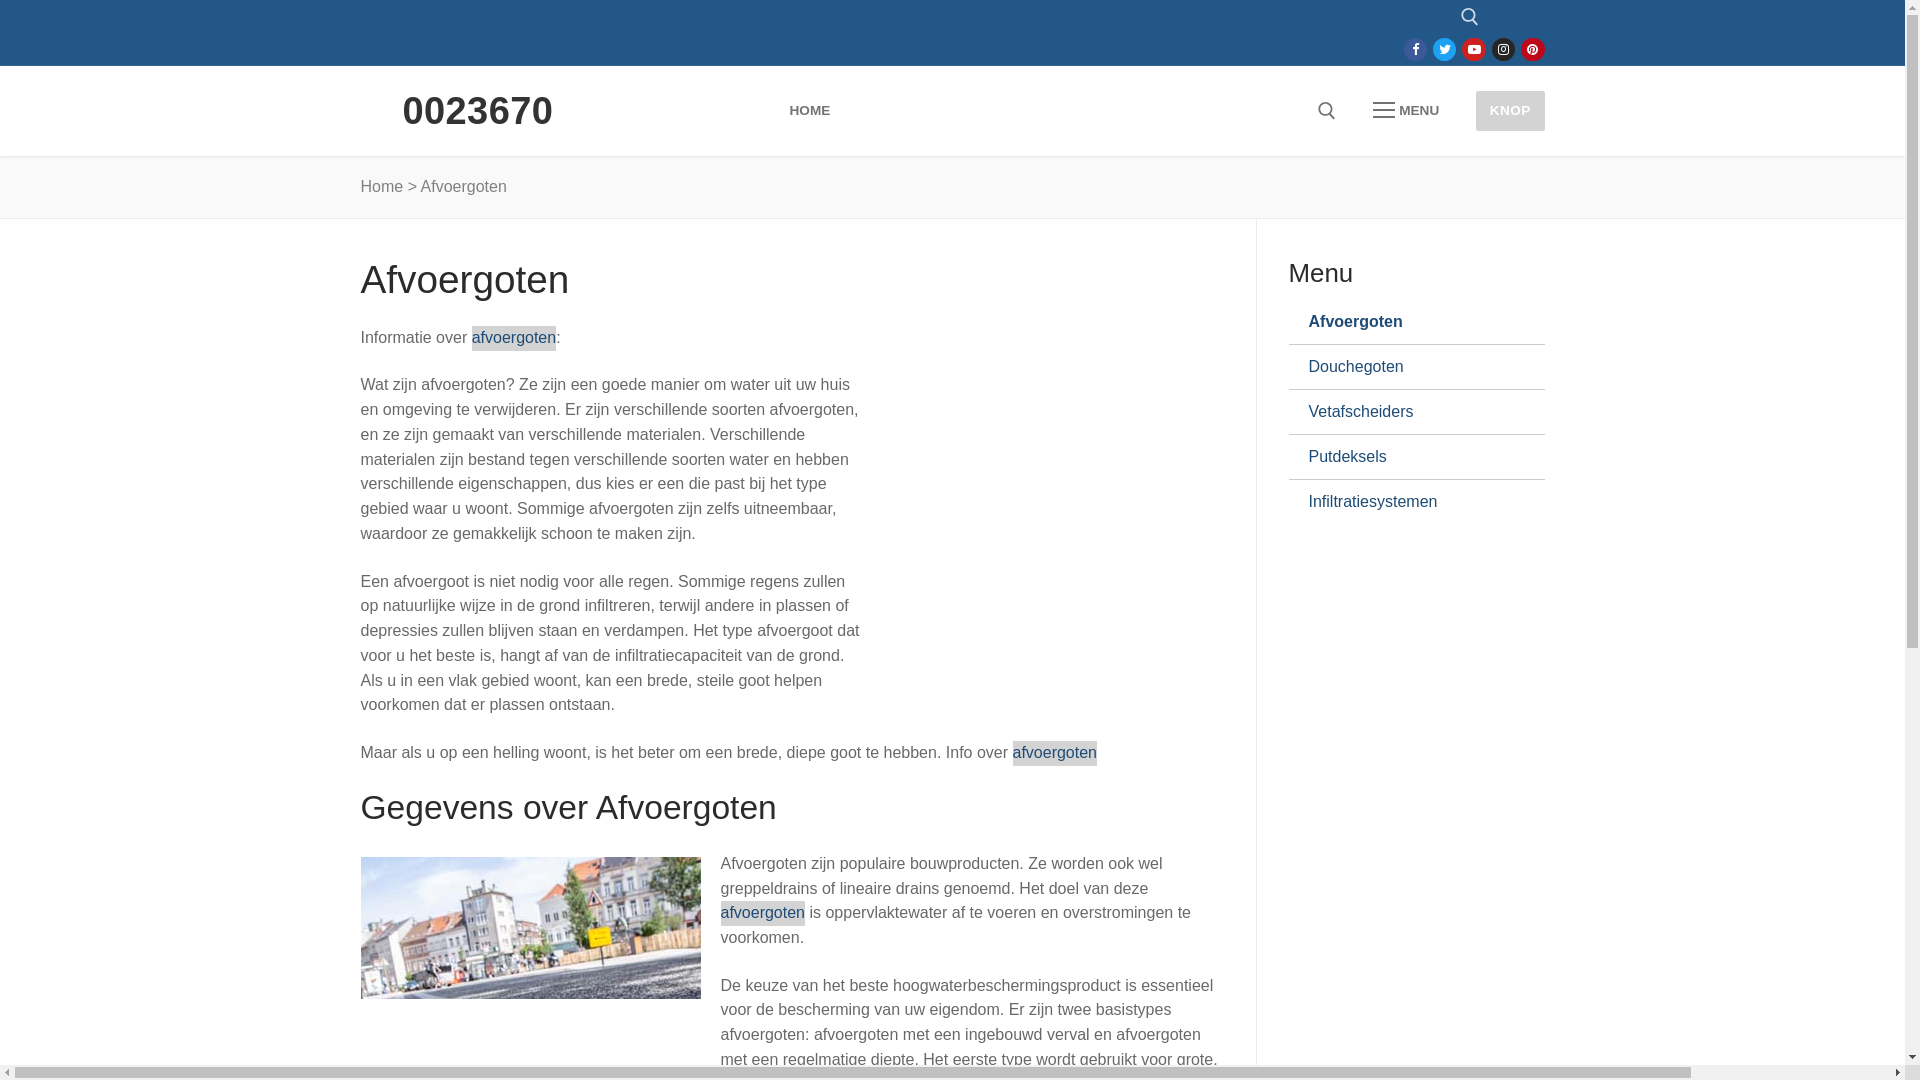 This screenshot has width=1920, height=1080. What do you see at coordinates (1406, 111) in the screenshot?
I see `MENU` at bounding box center [1406, 111].